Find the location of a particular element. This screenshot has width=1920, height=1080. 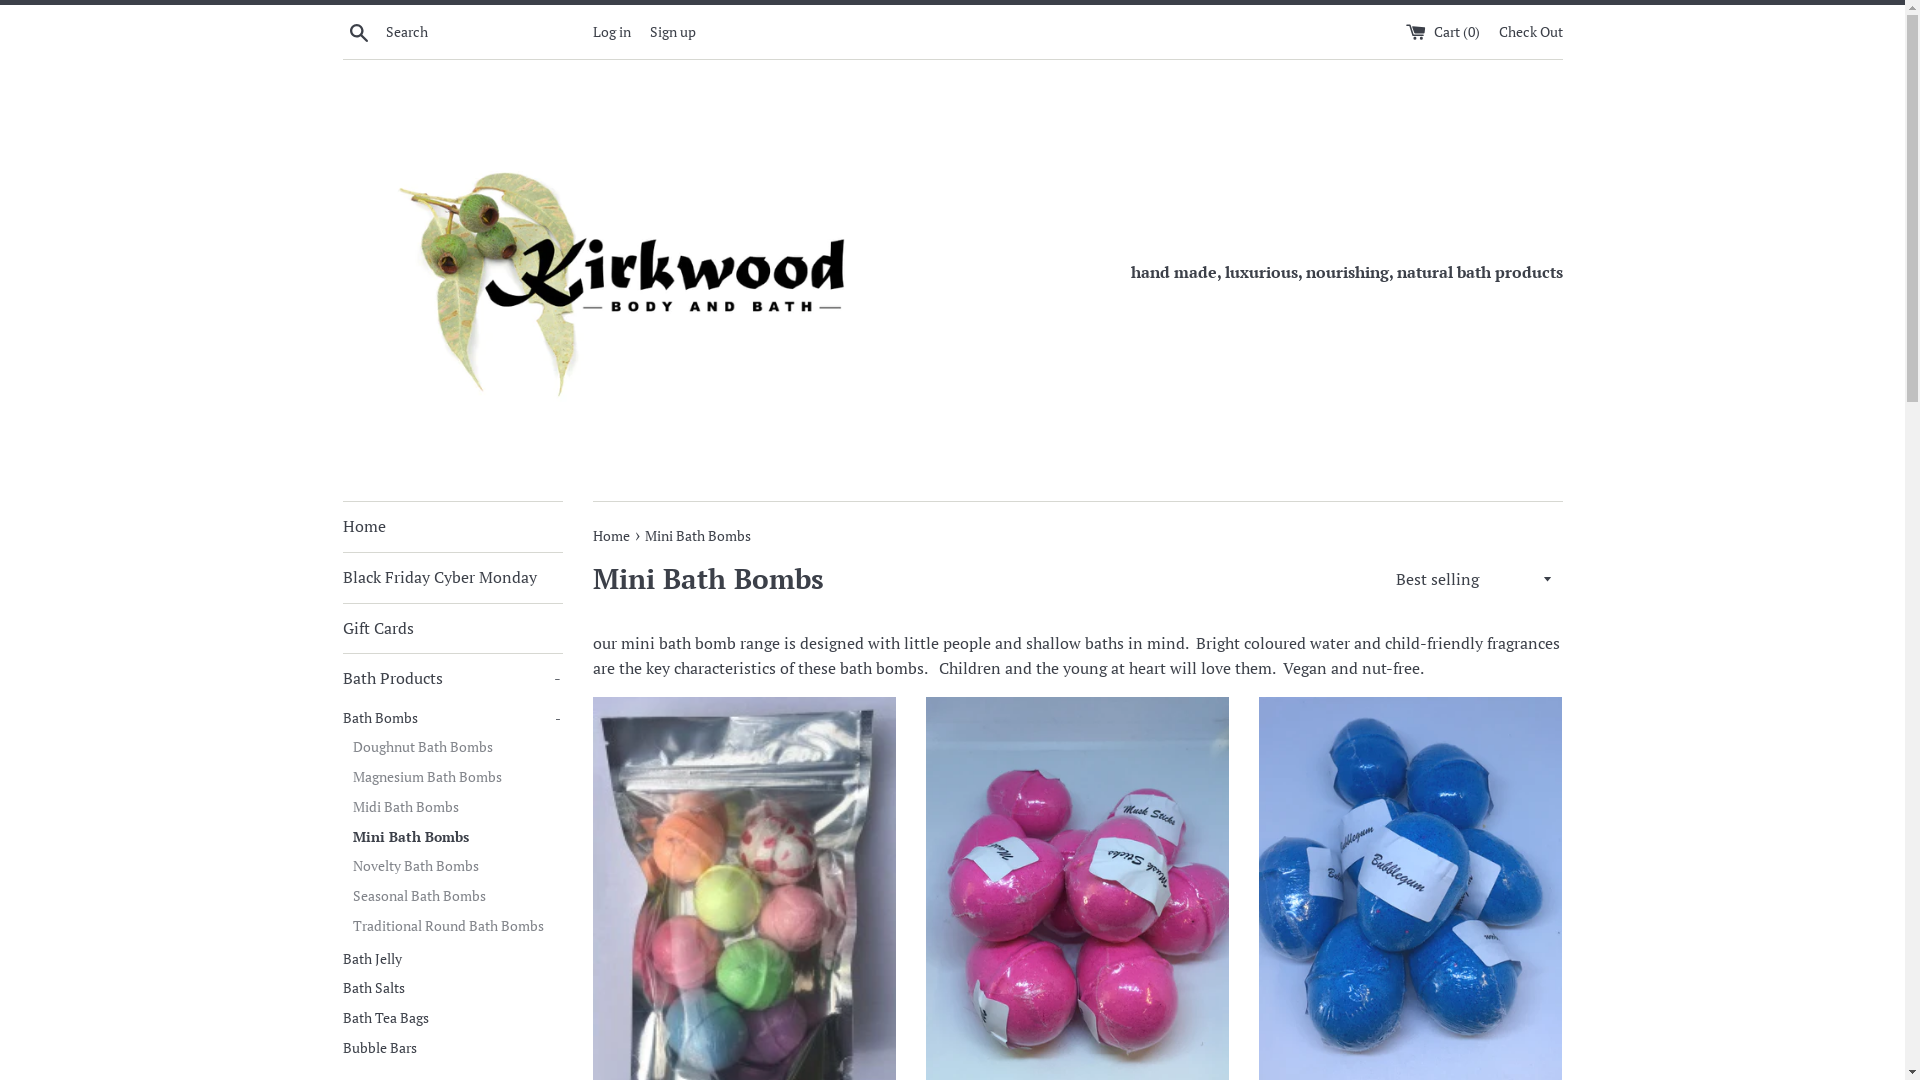

Bath Tea Bags is located at coordinates (452, 1019).